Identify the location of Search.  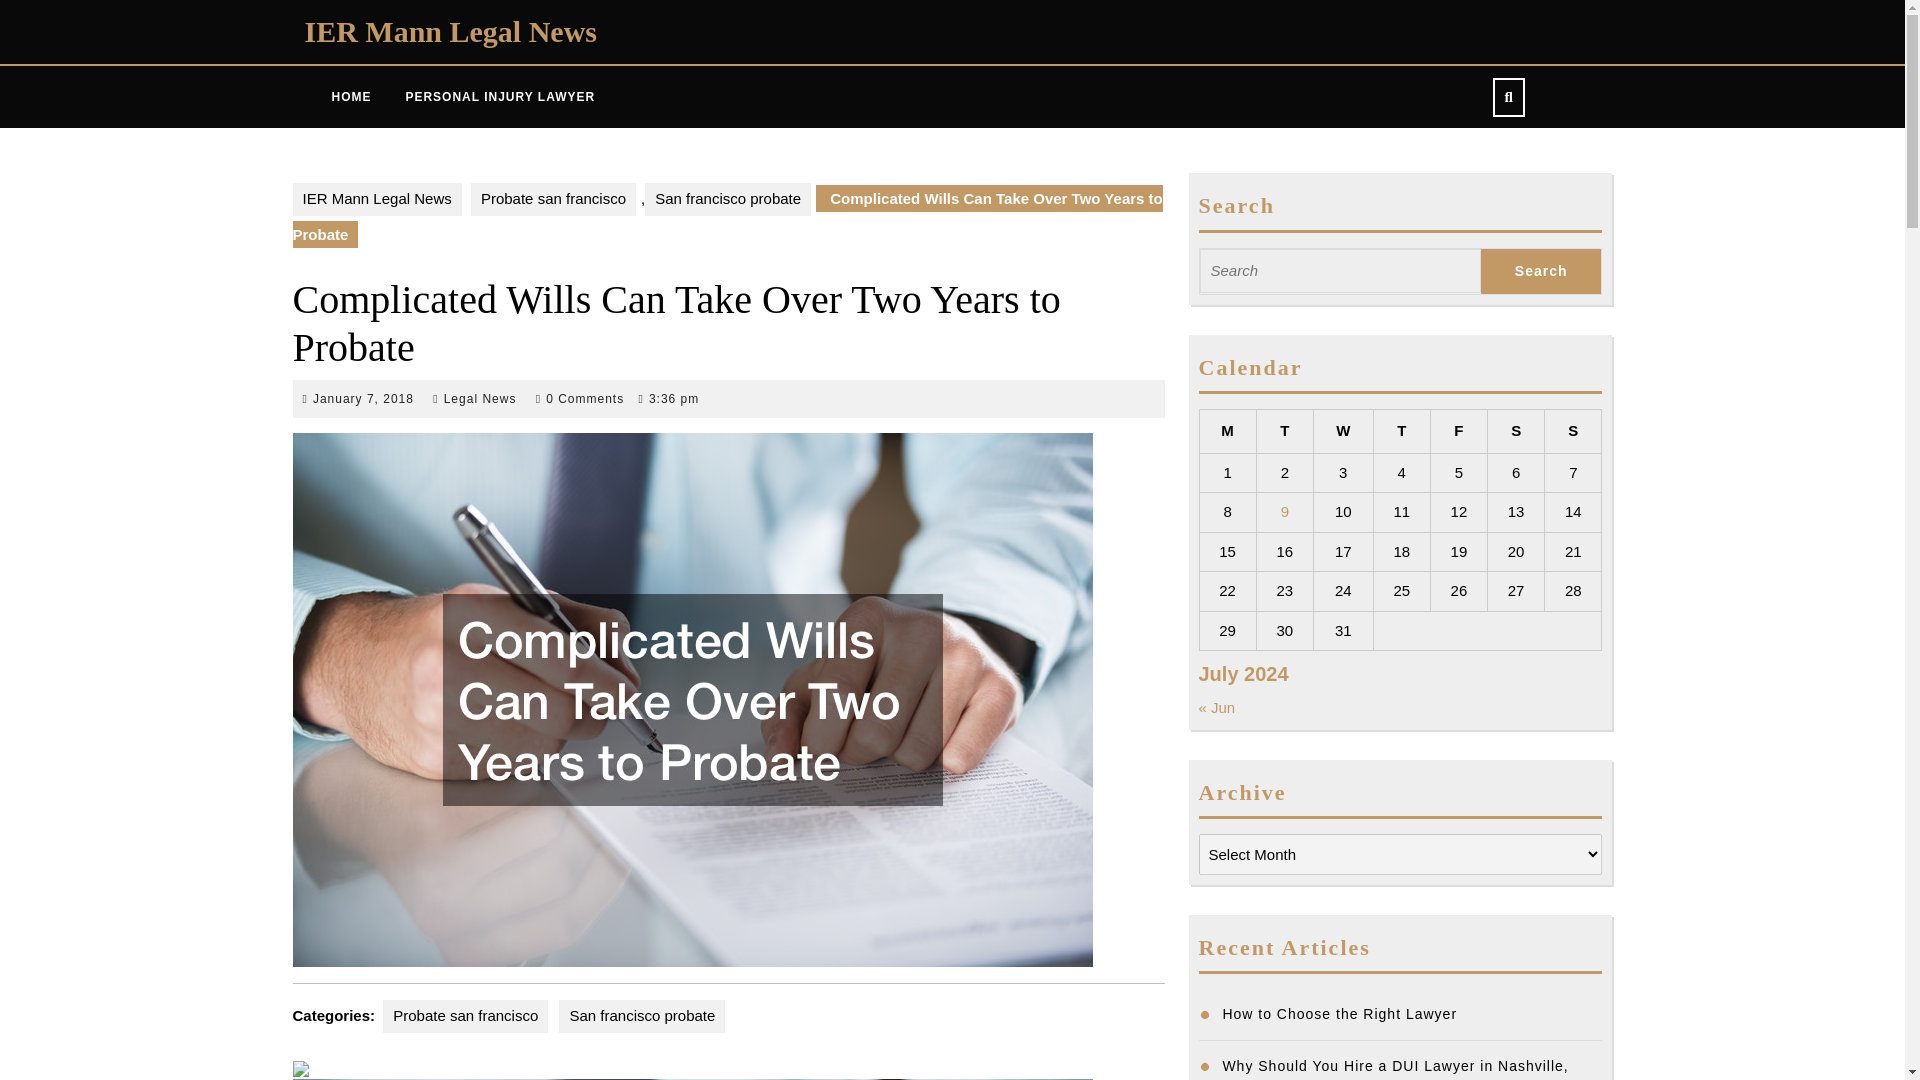
(1573, 432).